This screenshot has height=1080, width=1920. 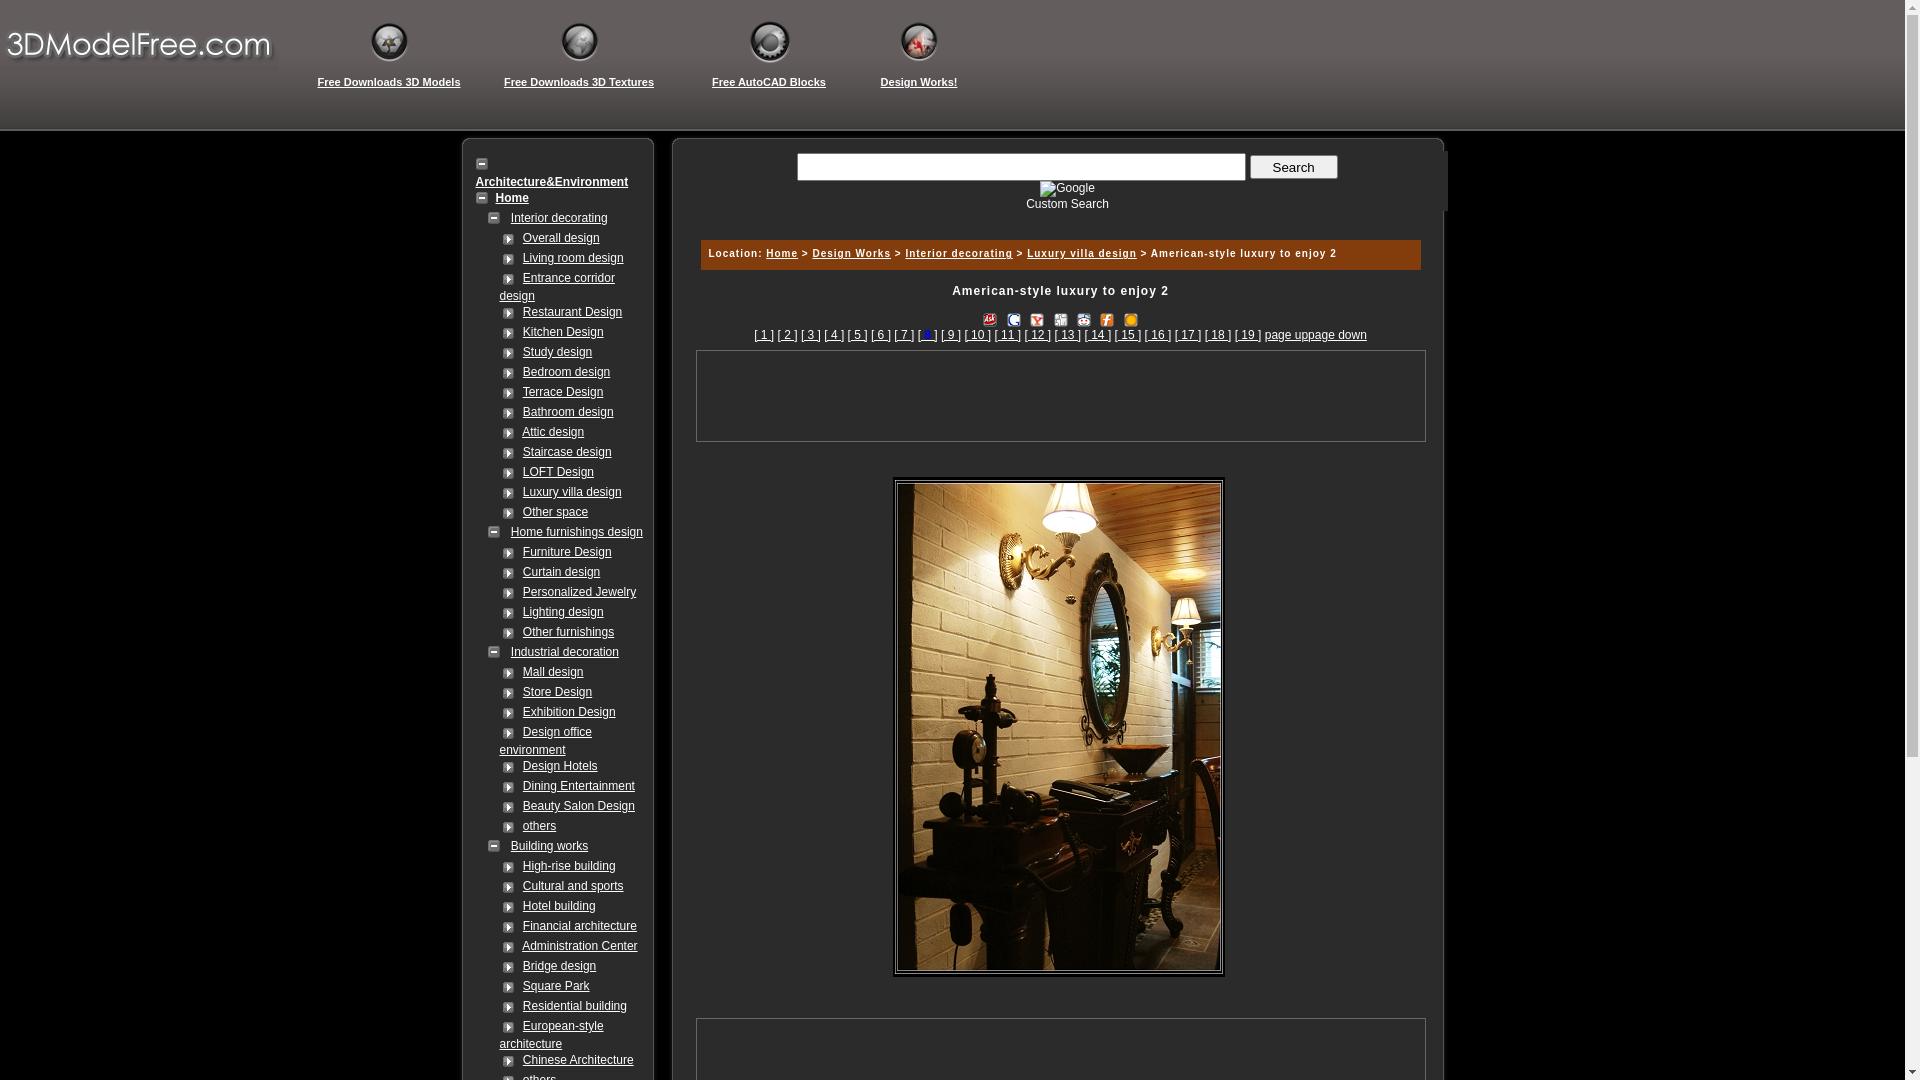 I want to click on Staircase design, so click(x=568, y=452).